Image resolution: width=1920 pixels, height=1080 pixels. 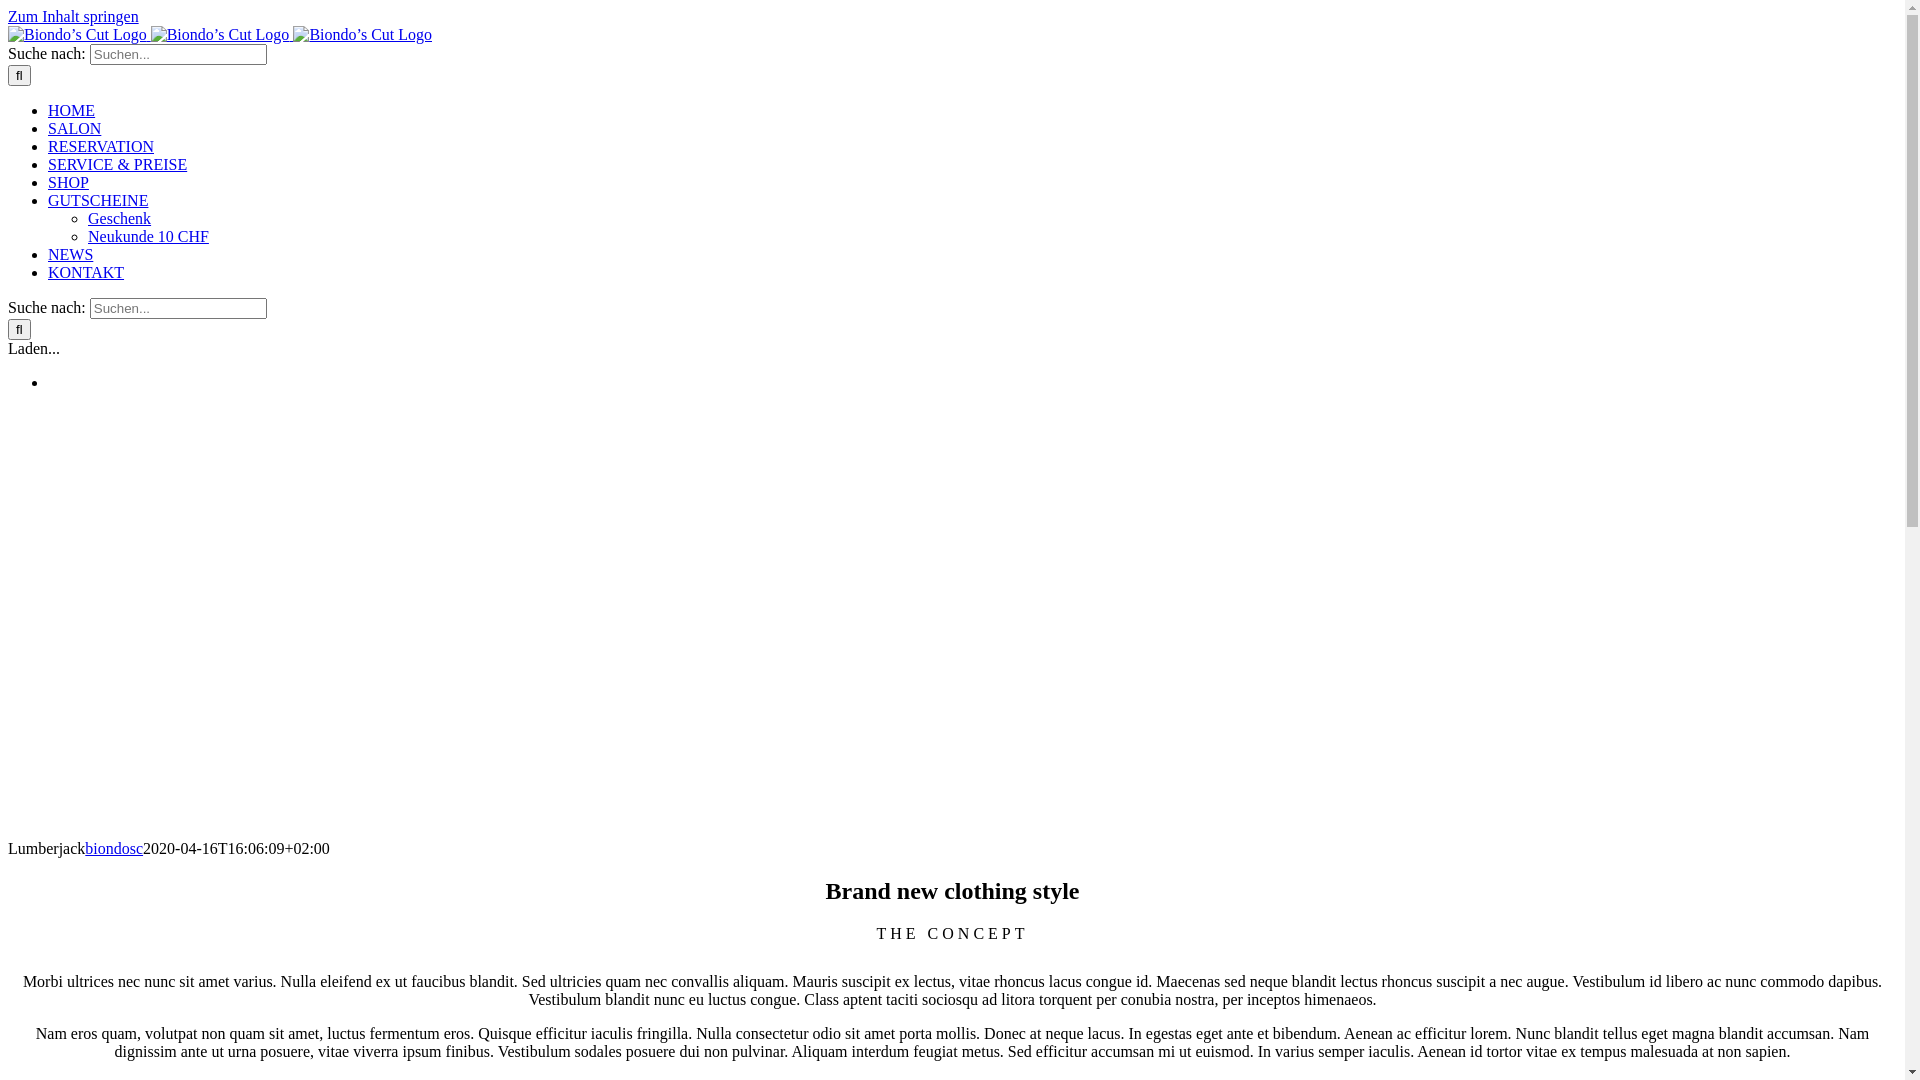 What do you see at coordinates (148, 236) in the screenshot?
I see `Neukunde 10 CHF` at bounding box center [148, 236].